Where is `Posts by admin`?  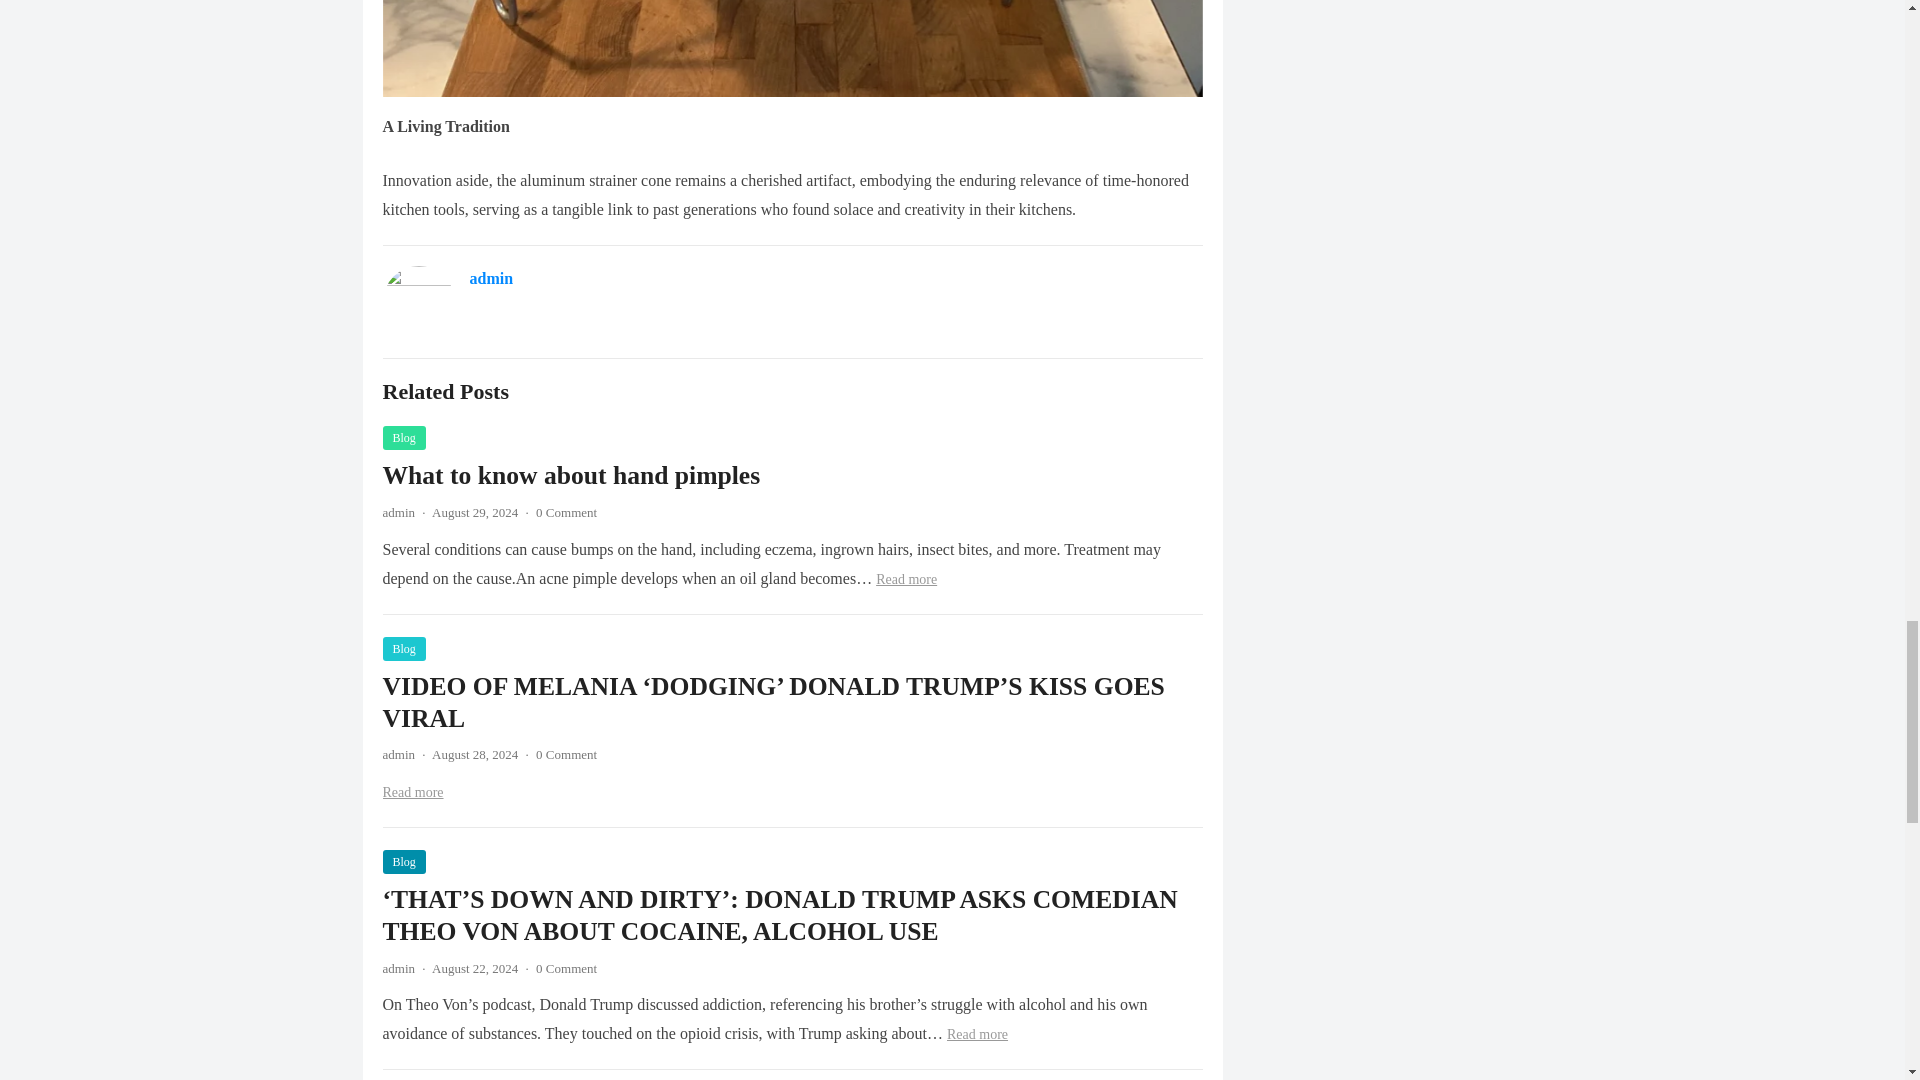 Posts by admin is located at coordinates (398, 968).